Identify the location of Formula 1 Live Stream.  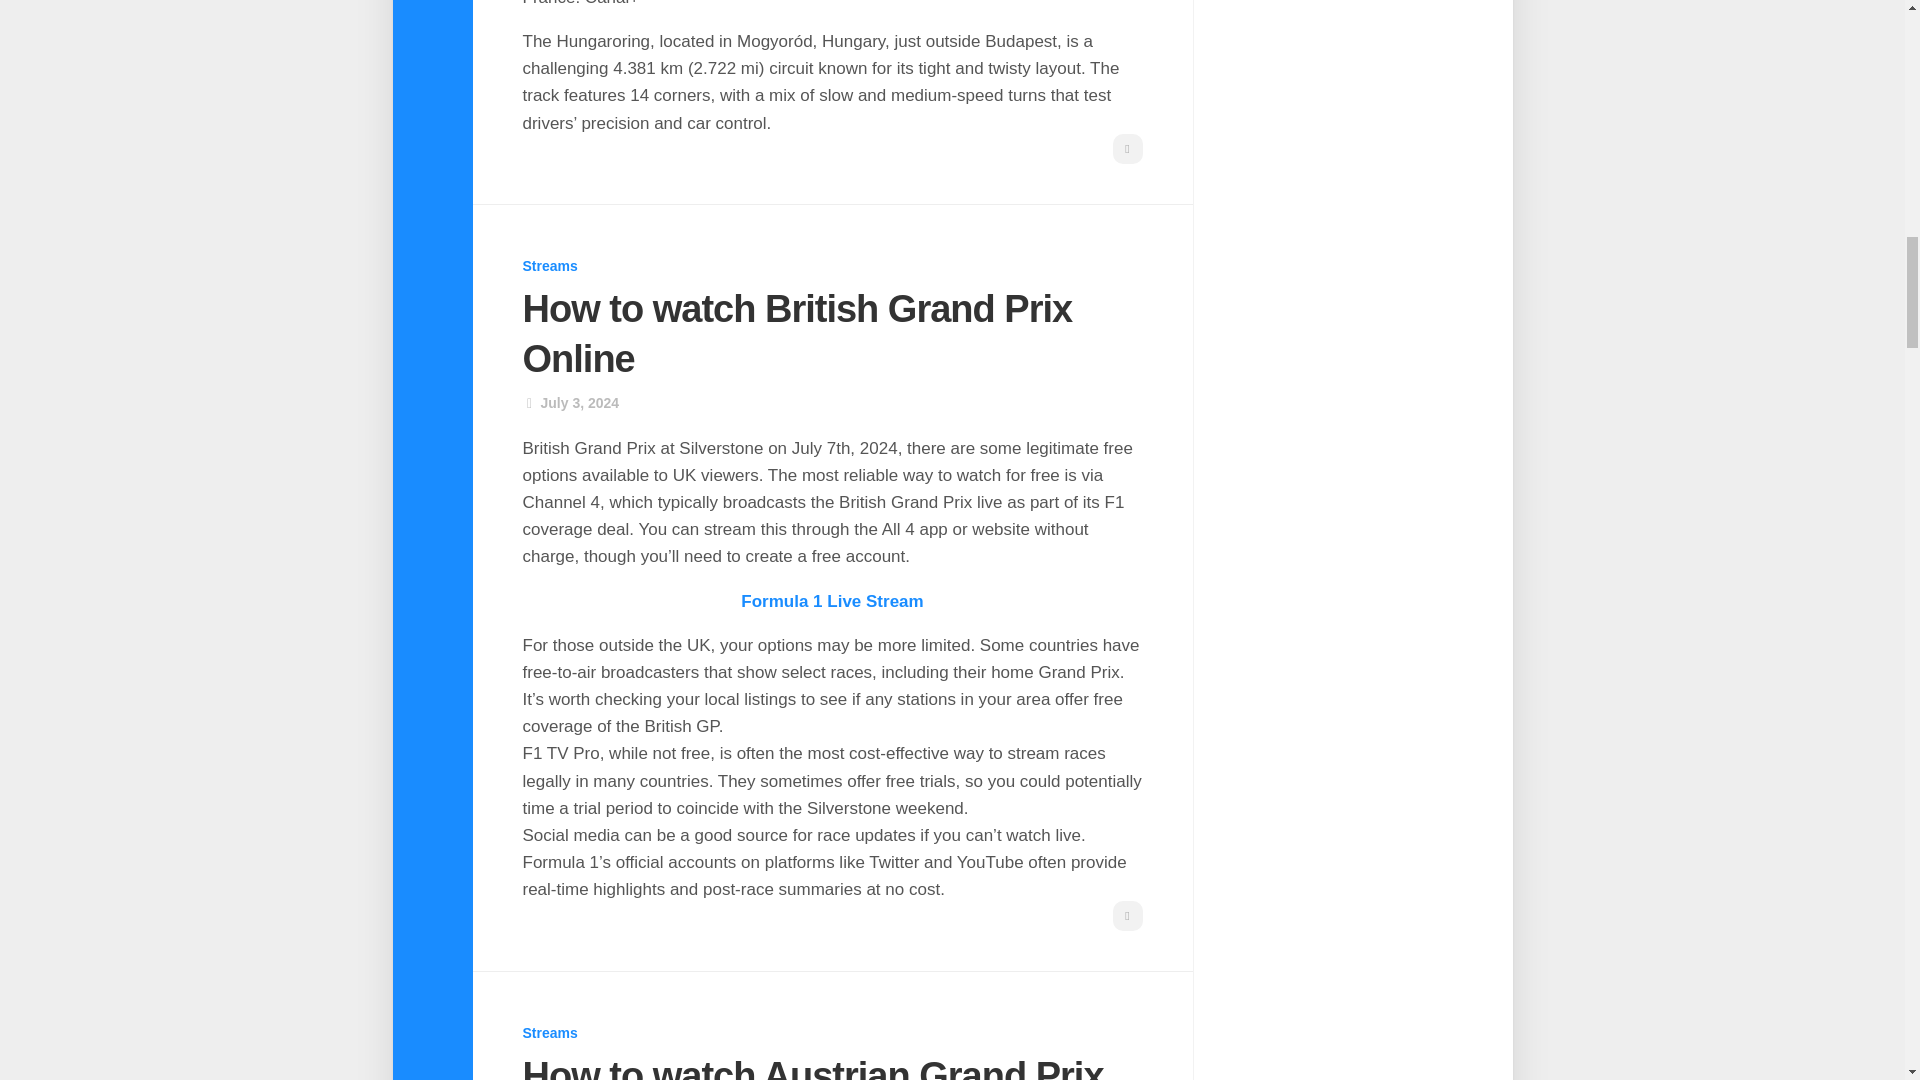
(832, 601).